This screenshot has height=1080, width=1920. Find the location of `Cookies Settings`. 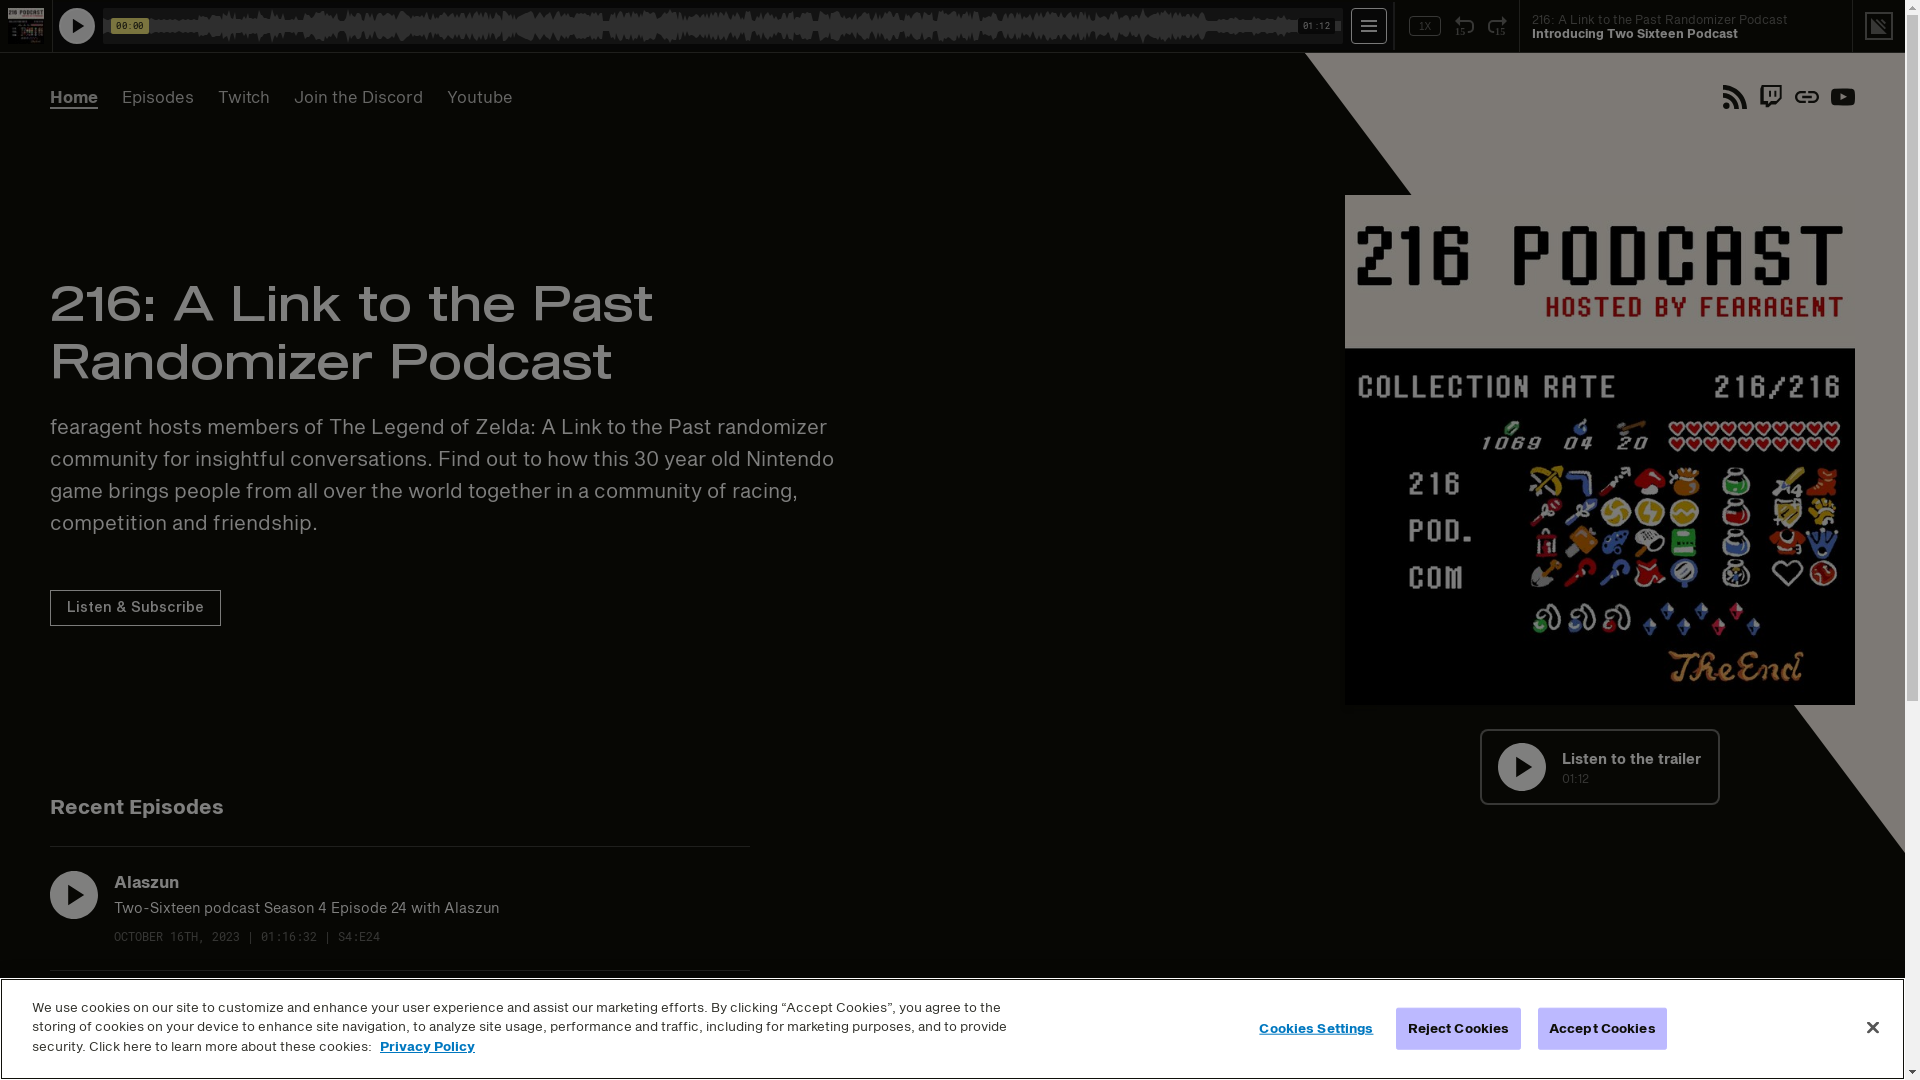

Cookies Settings is located at coordinates (1316, 1029).